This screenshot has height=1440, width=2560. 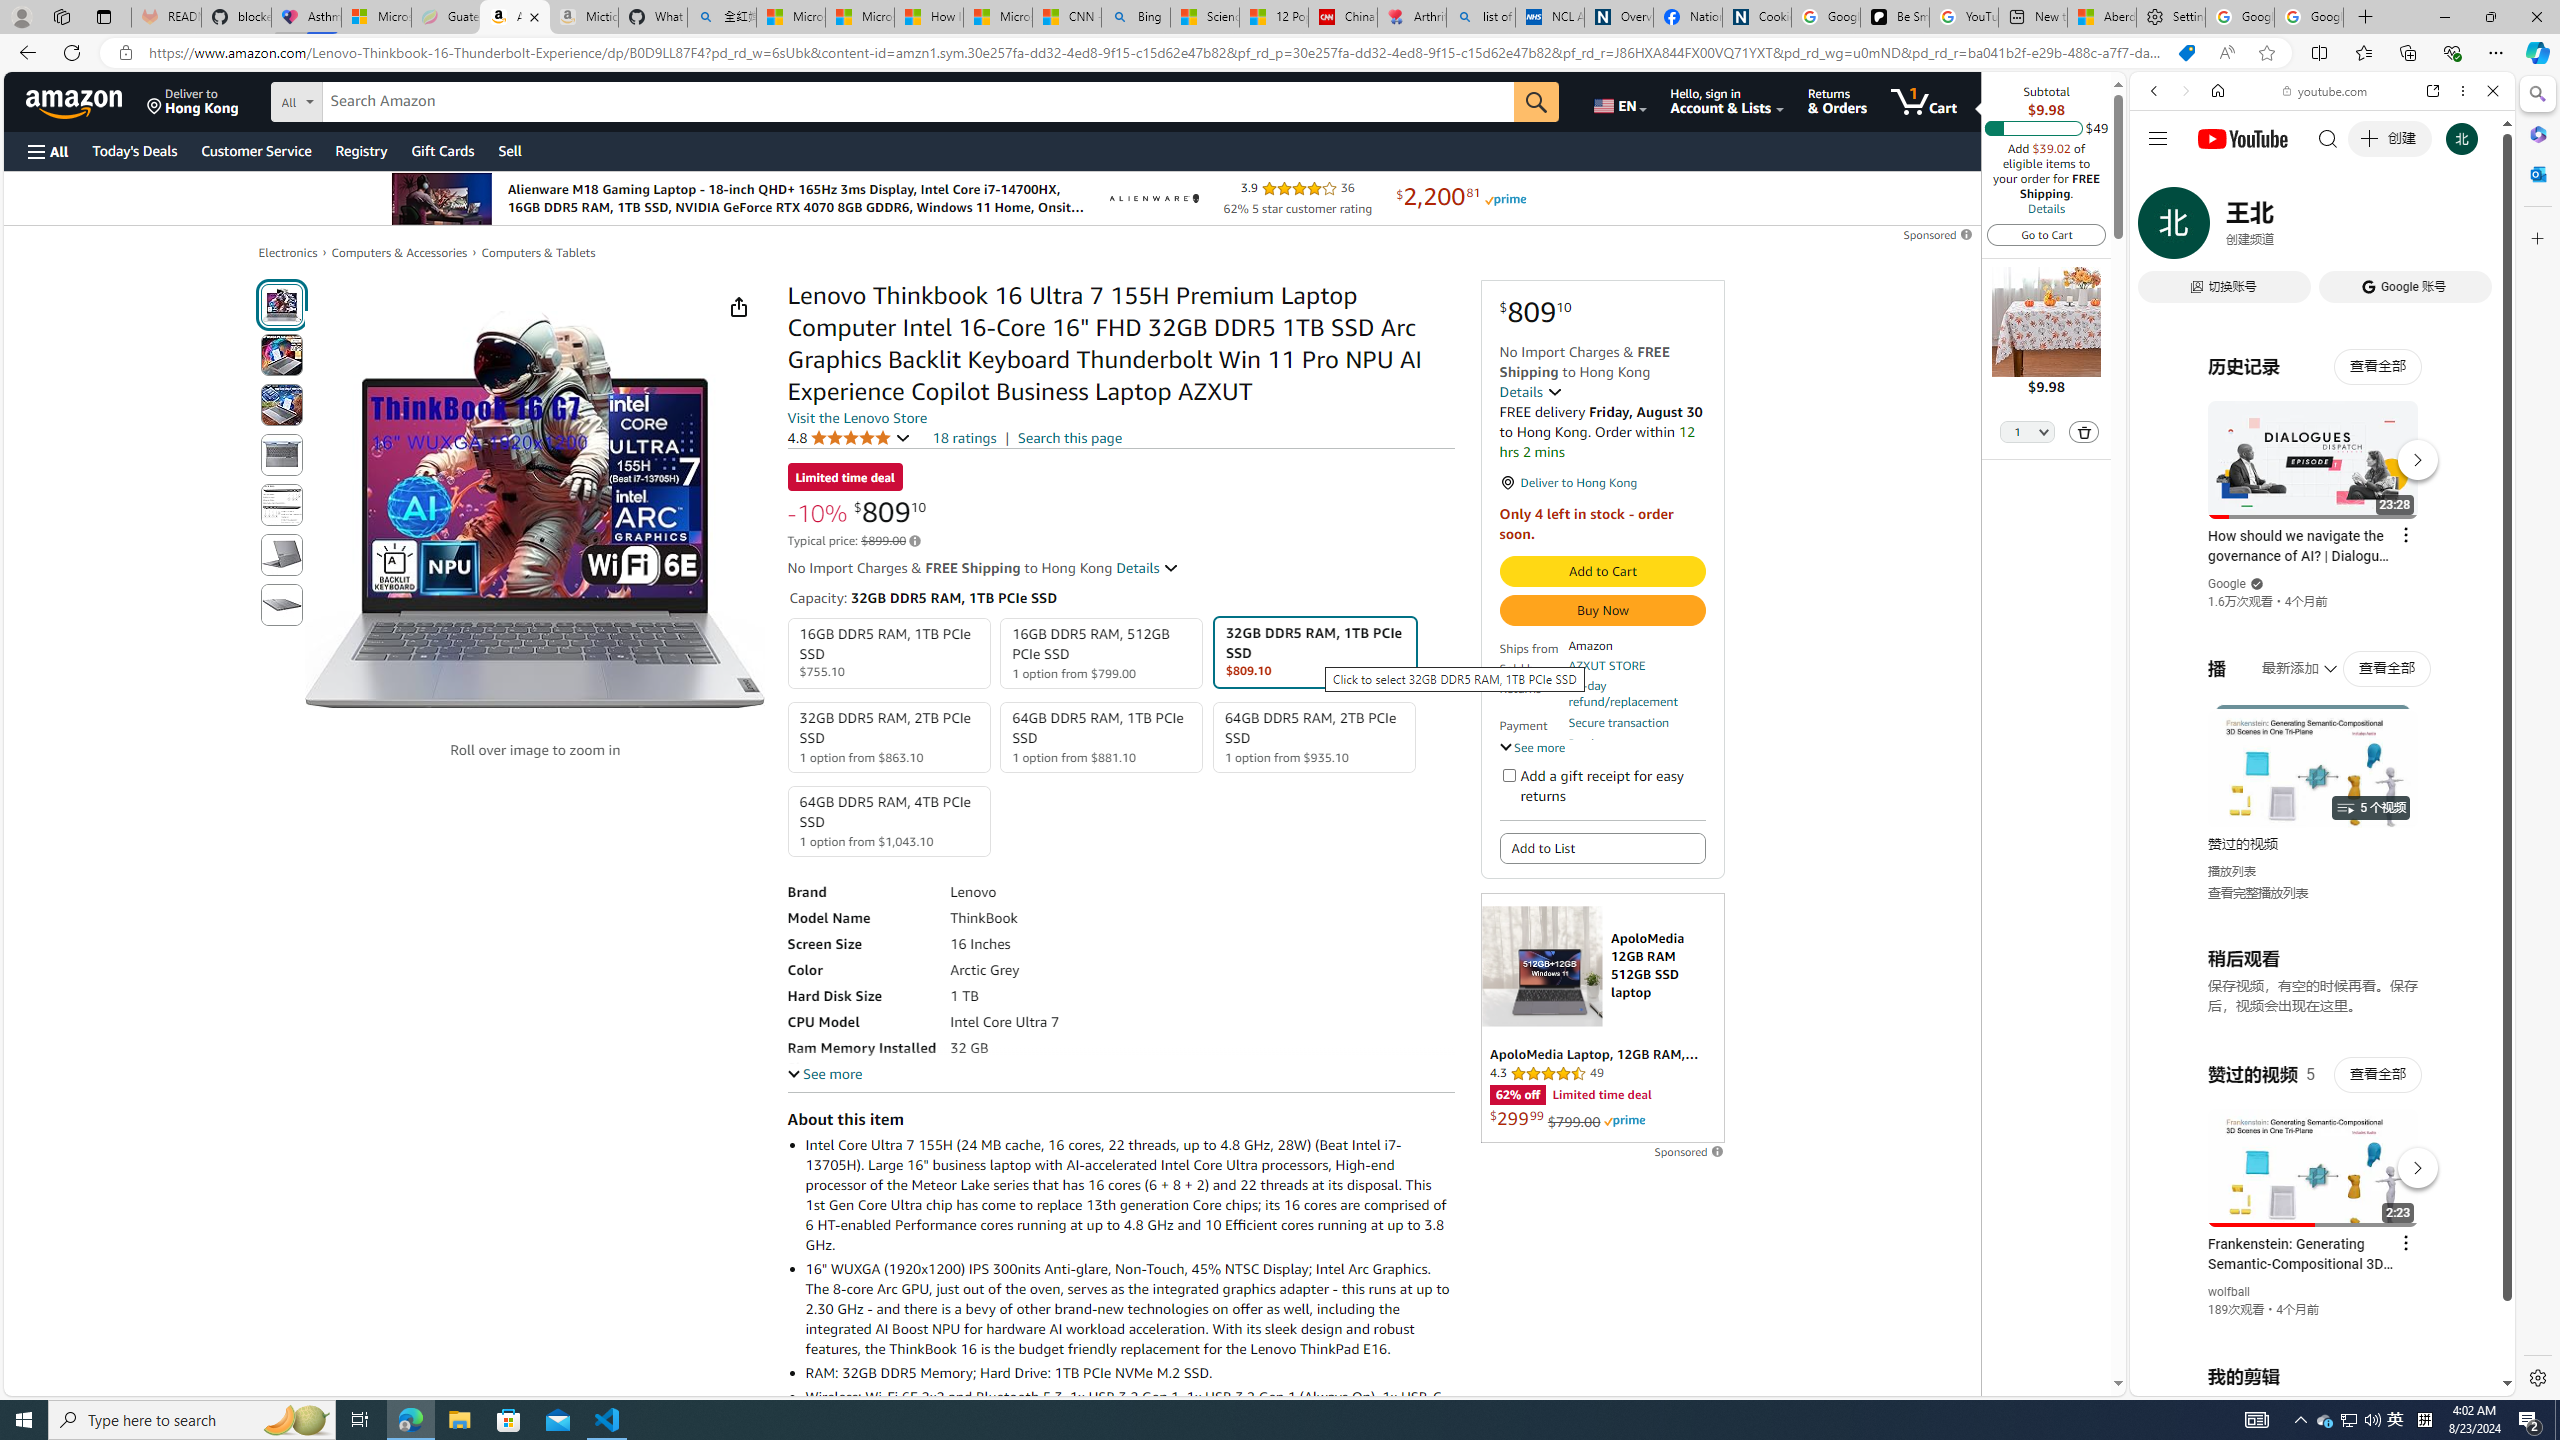 I want to click on Search videos from youtube.com, so click(x=2286, y=658).